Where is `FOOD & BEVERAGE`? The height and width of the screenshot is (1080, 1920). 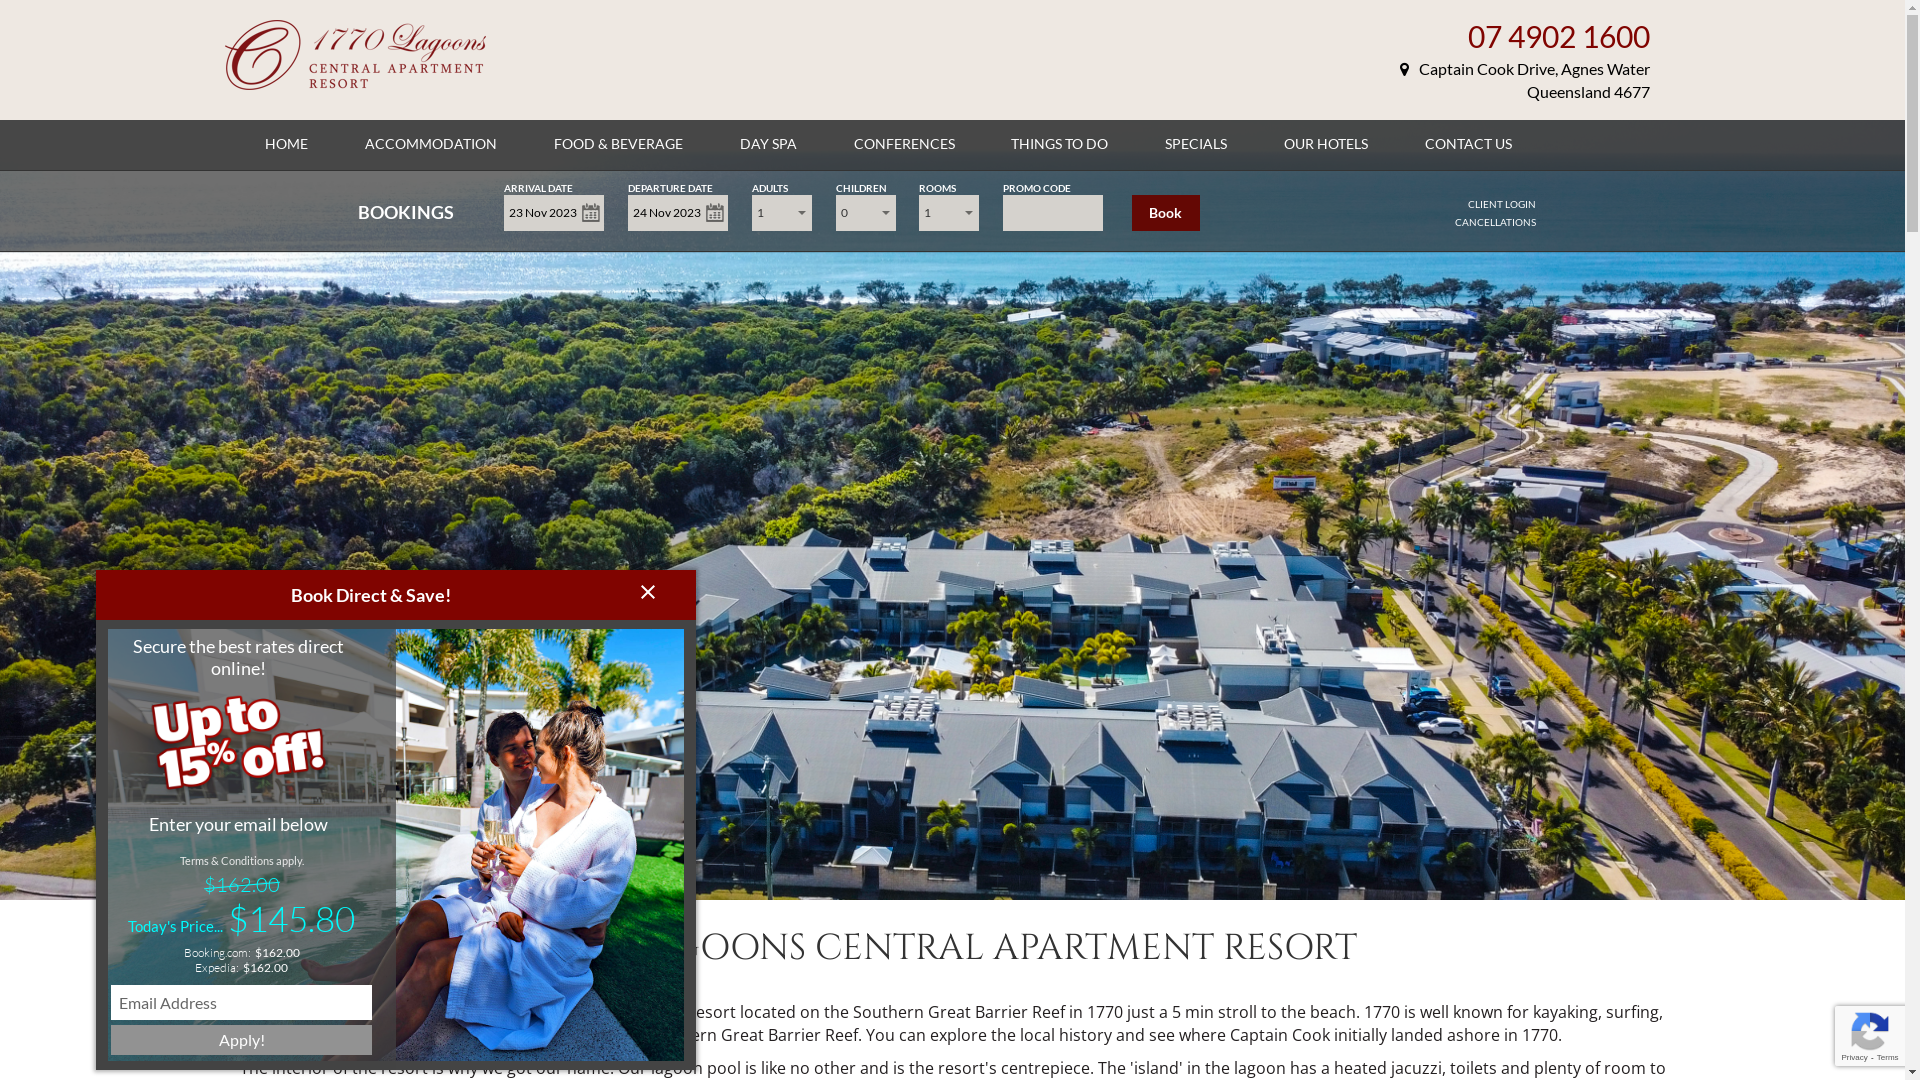
FOOD & BEVERAGE is located at coordinates (618, 144).